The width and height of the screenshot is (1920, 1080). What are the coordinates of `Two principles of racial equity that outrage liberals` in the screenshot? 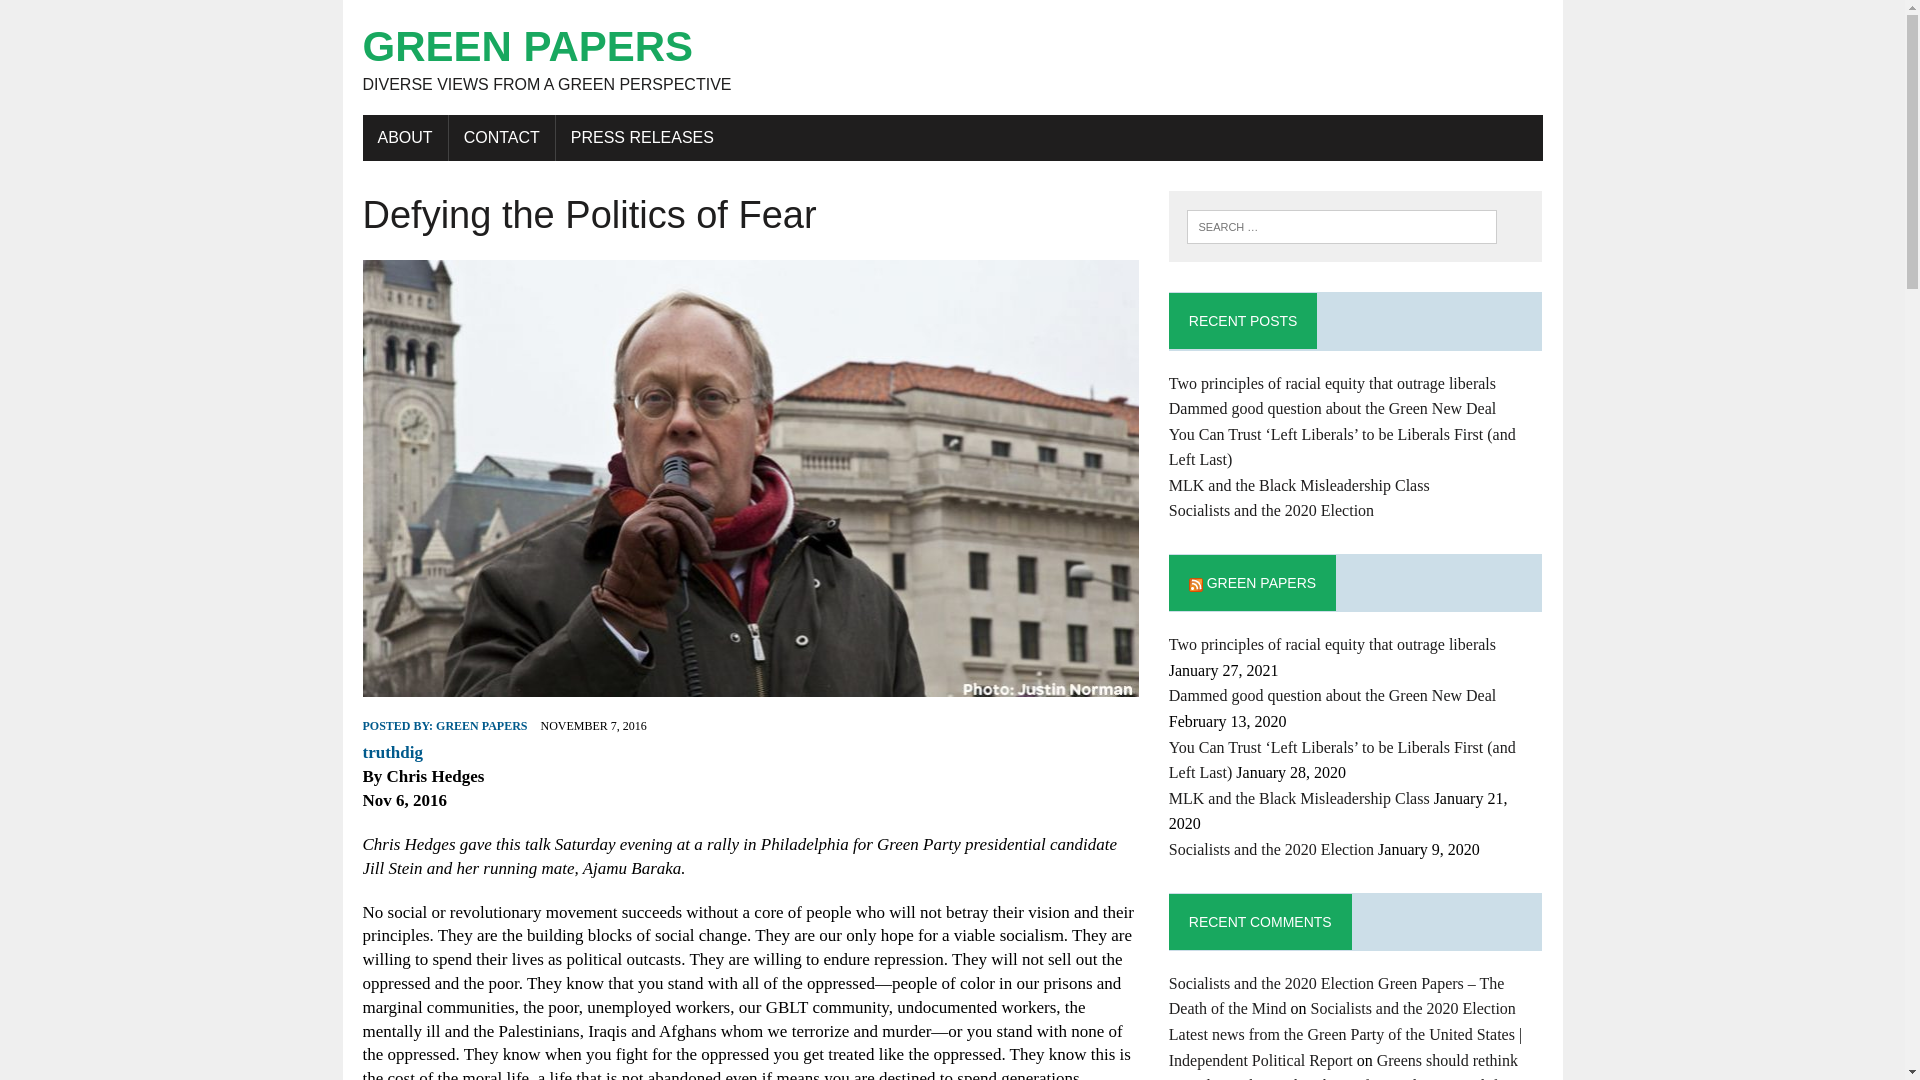 It's located at (1332, 644).